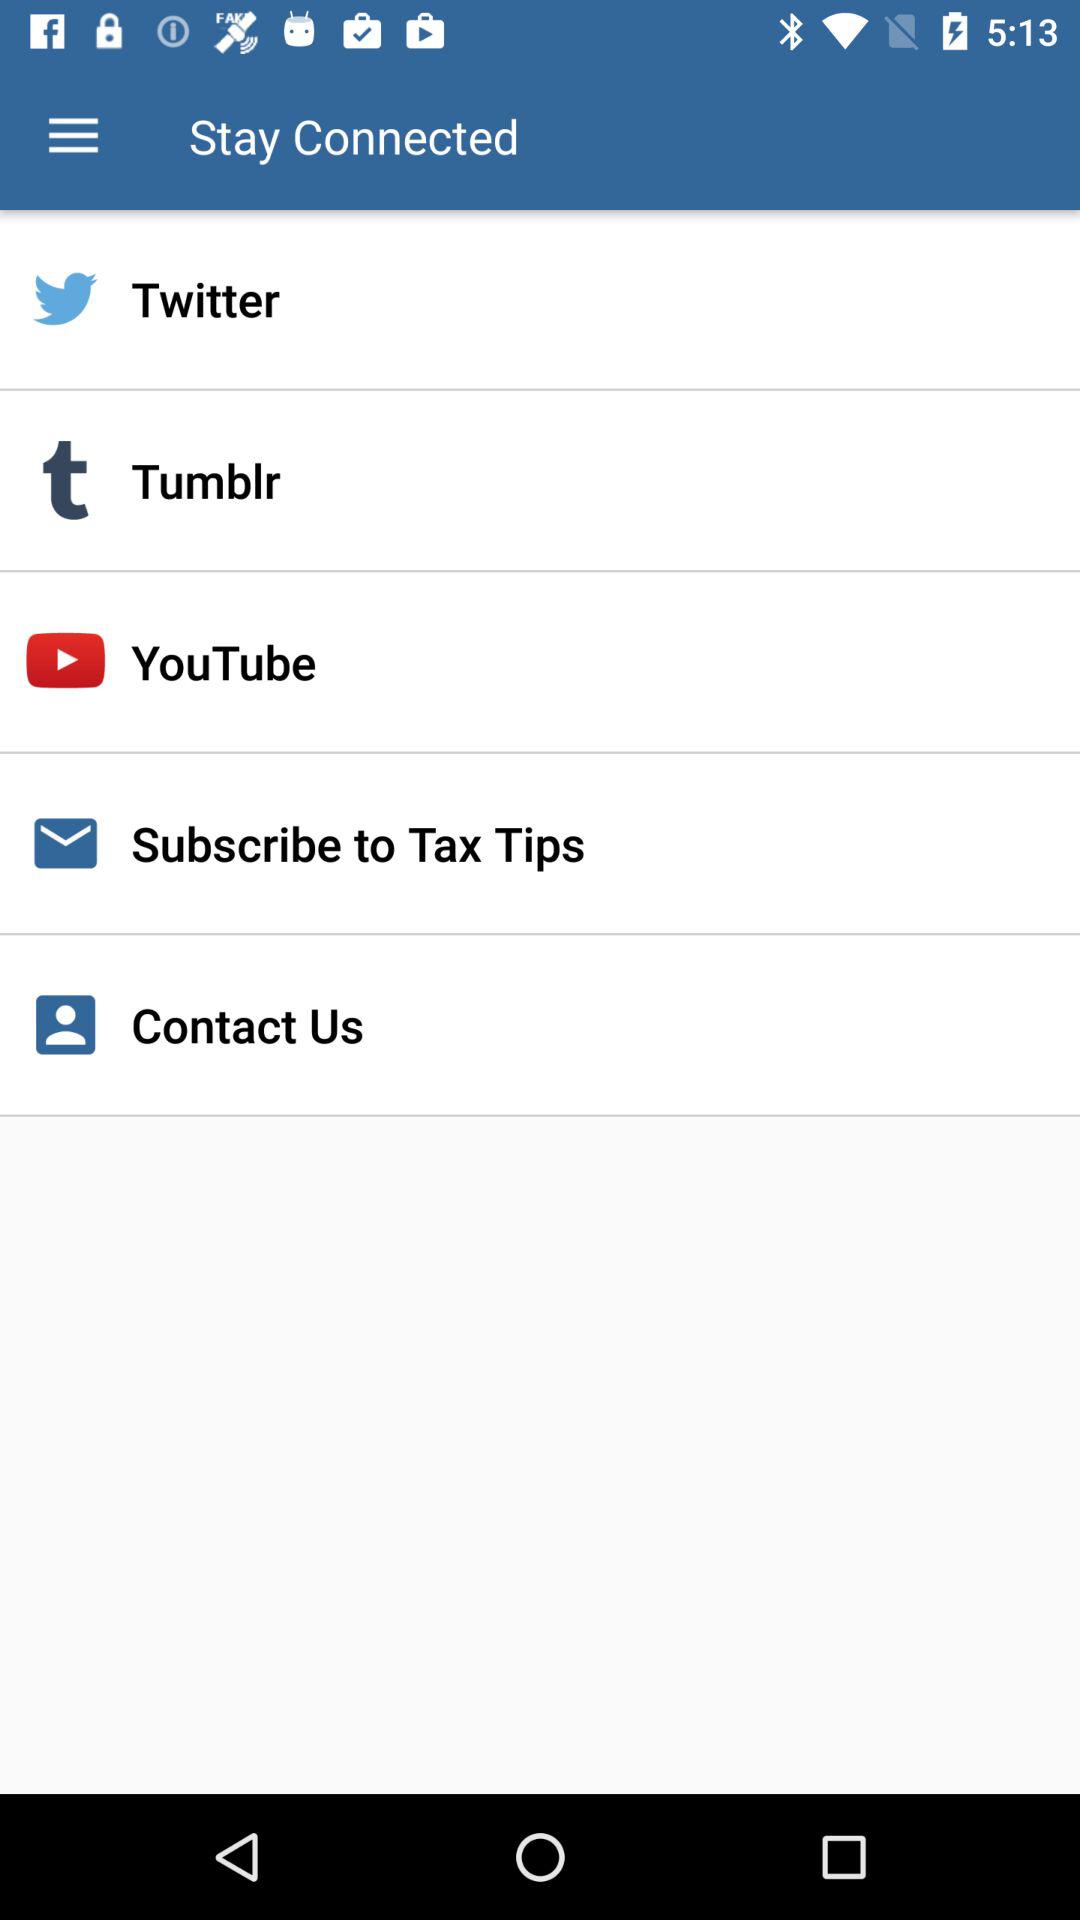  I want to click on press the item next to stay connected icon, so click(73, 136).